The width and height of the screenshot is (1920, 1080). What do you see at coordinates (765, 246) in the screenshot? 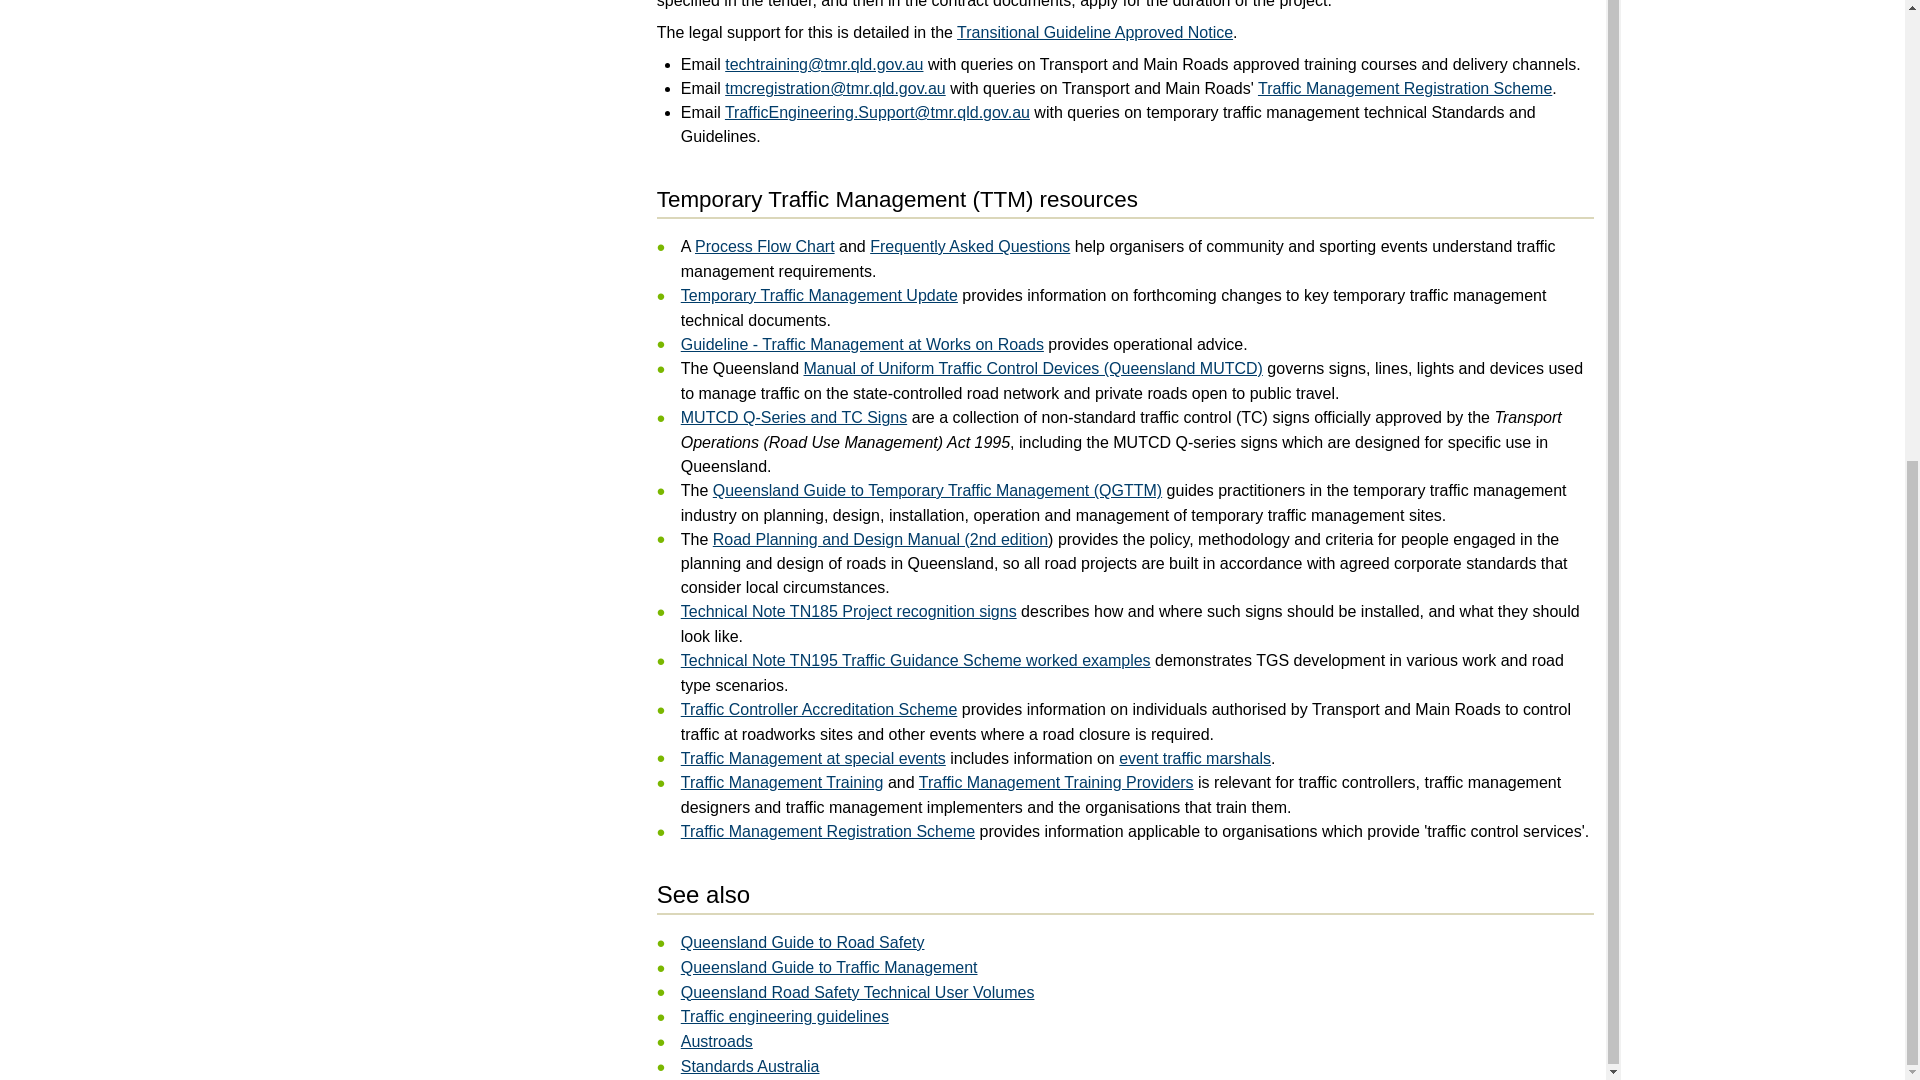
I see `Process Flow Chart` at bounding box center [765, 246].